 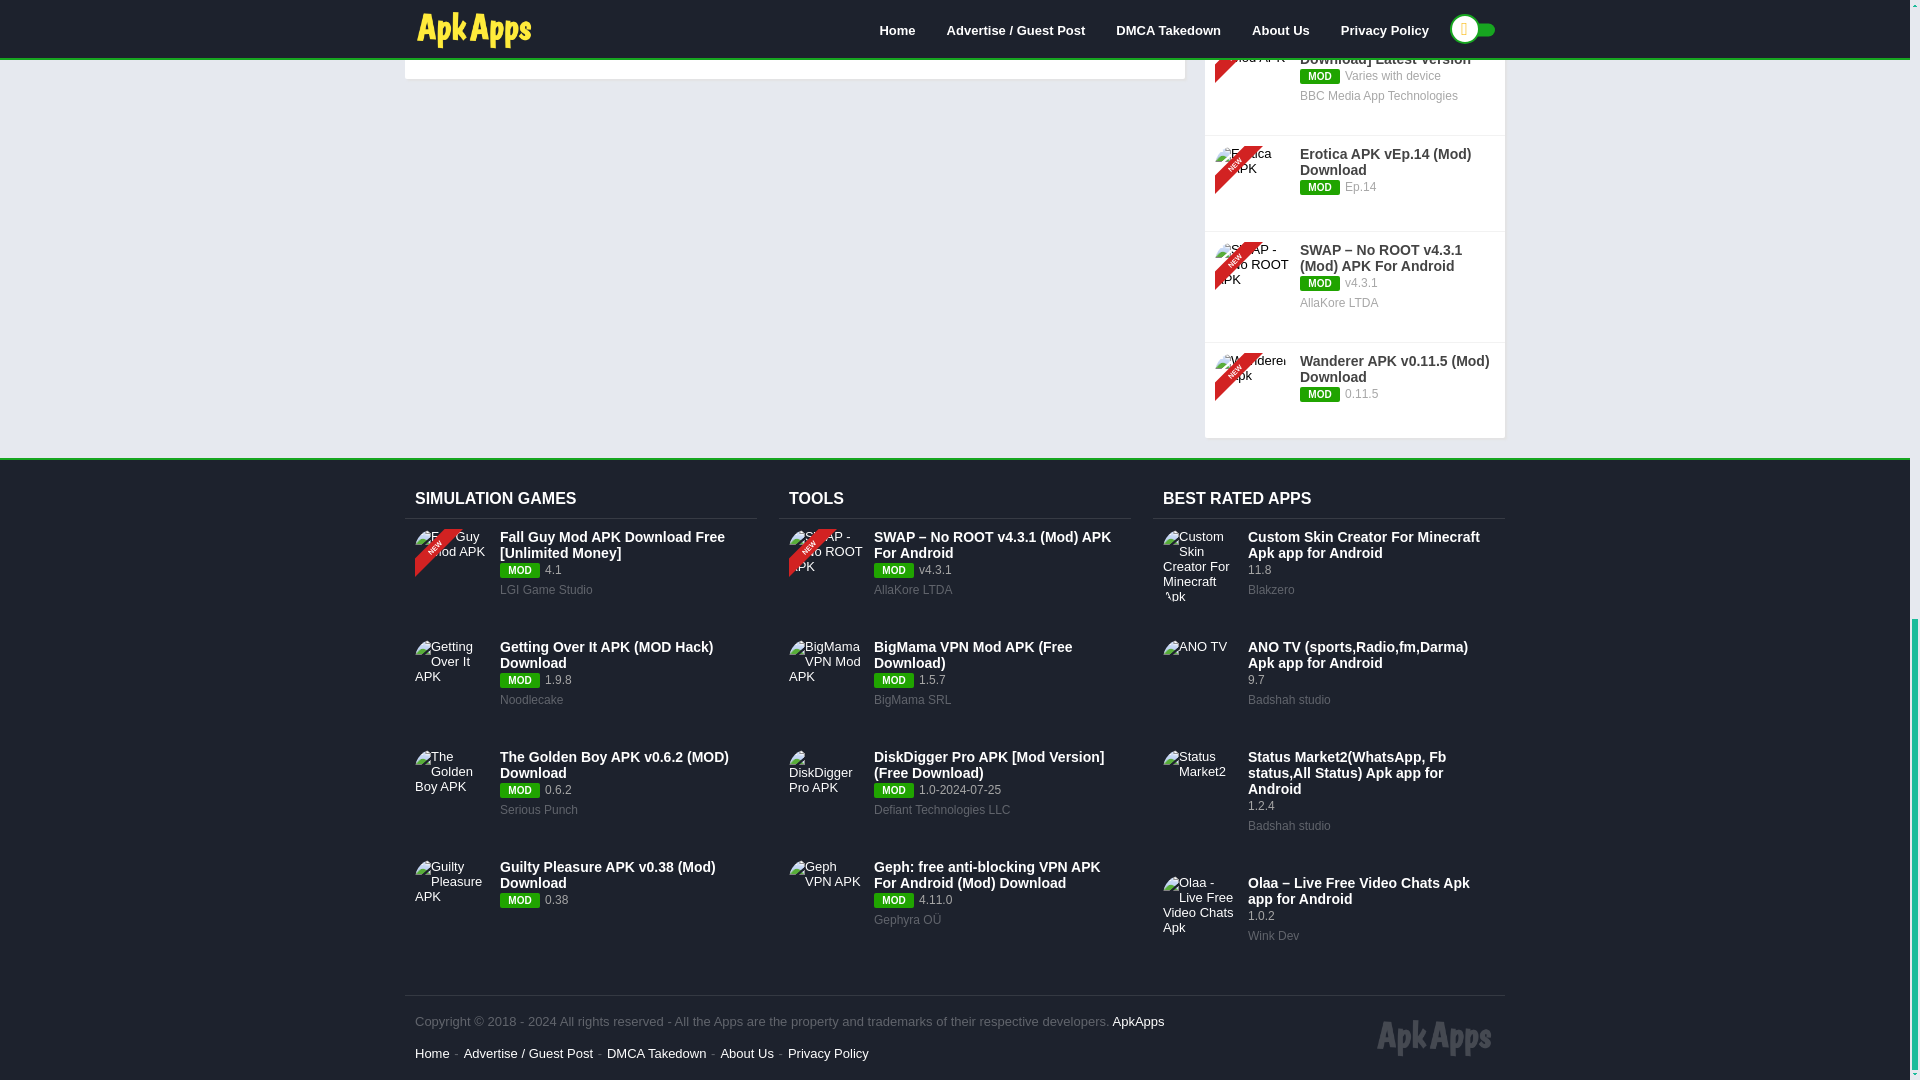 I want to click on New, so click(x=1242, y=234).